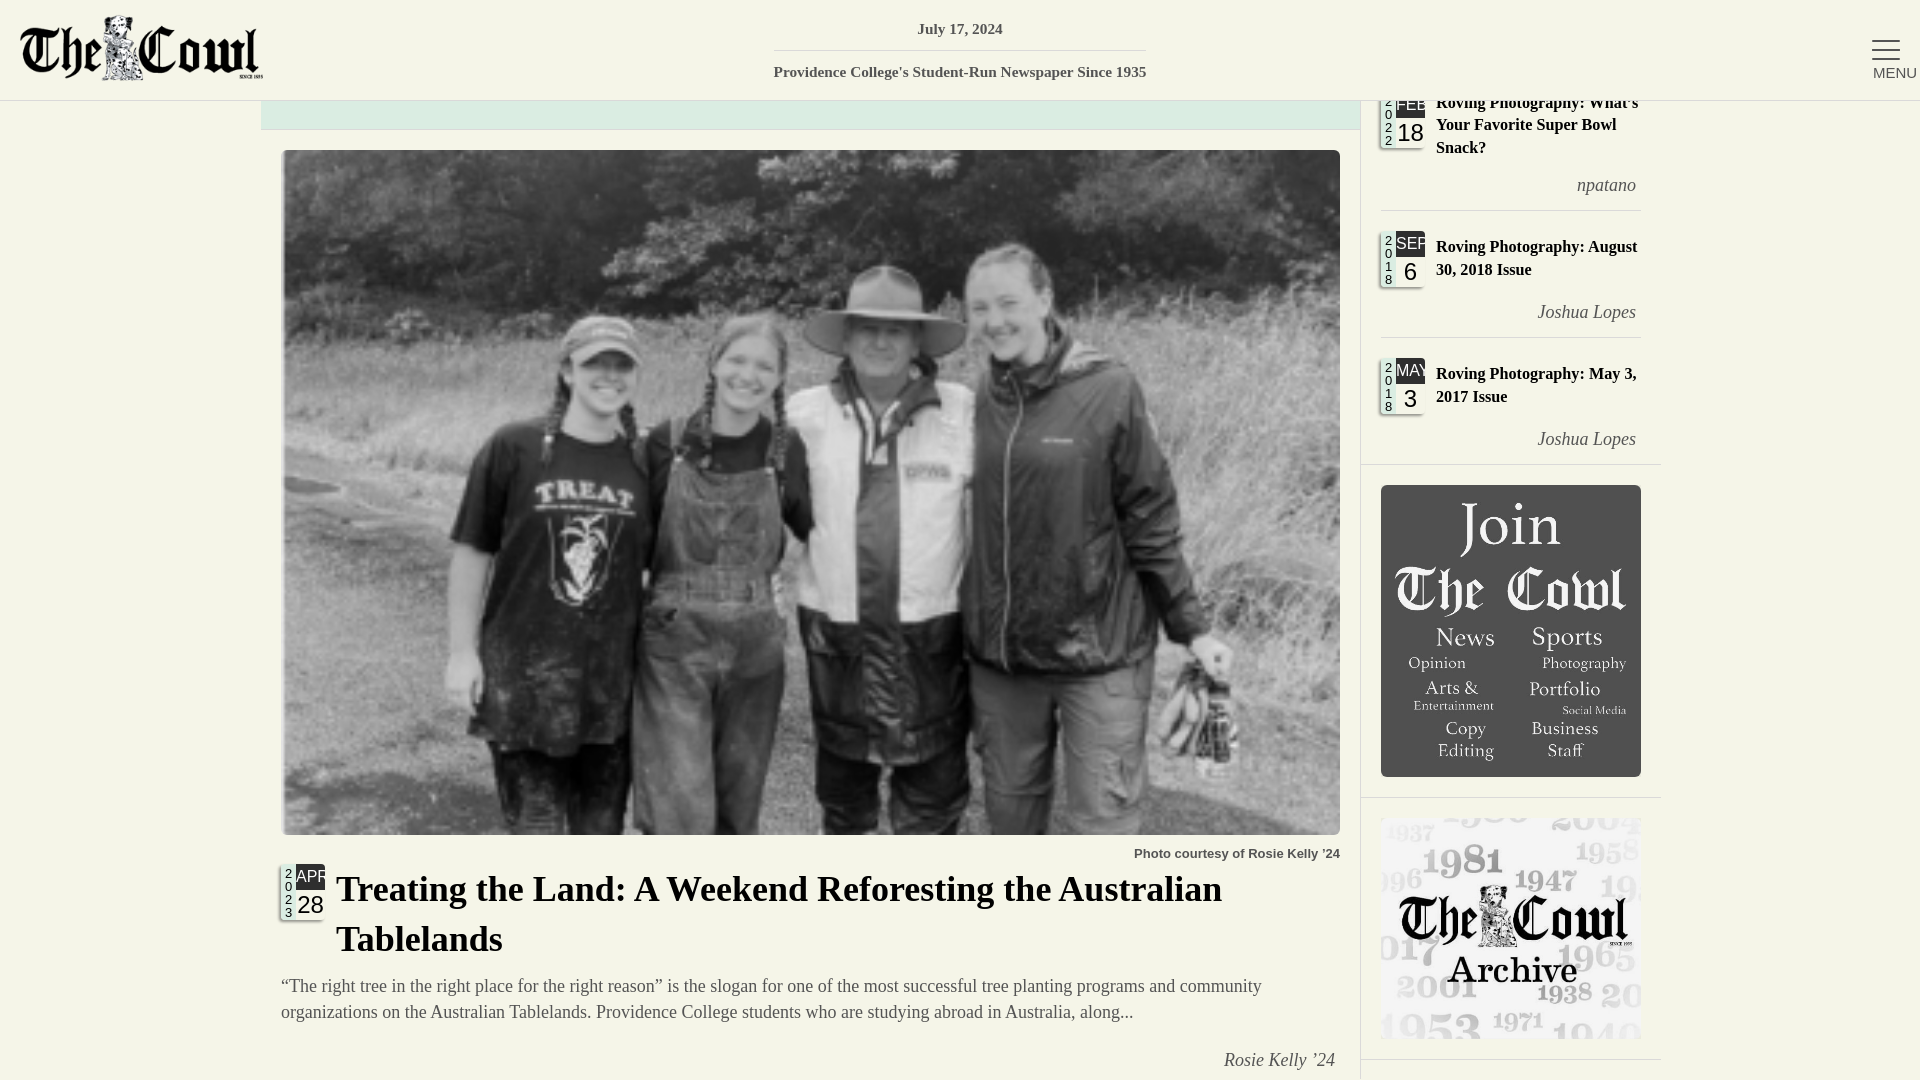 The image size is (1920, 1080). I want to click on Search, so click(1682, 98).